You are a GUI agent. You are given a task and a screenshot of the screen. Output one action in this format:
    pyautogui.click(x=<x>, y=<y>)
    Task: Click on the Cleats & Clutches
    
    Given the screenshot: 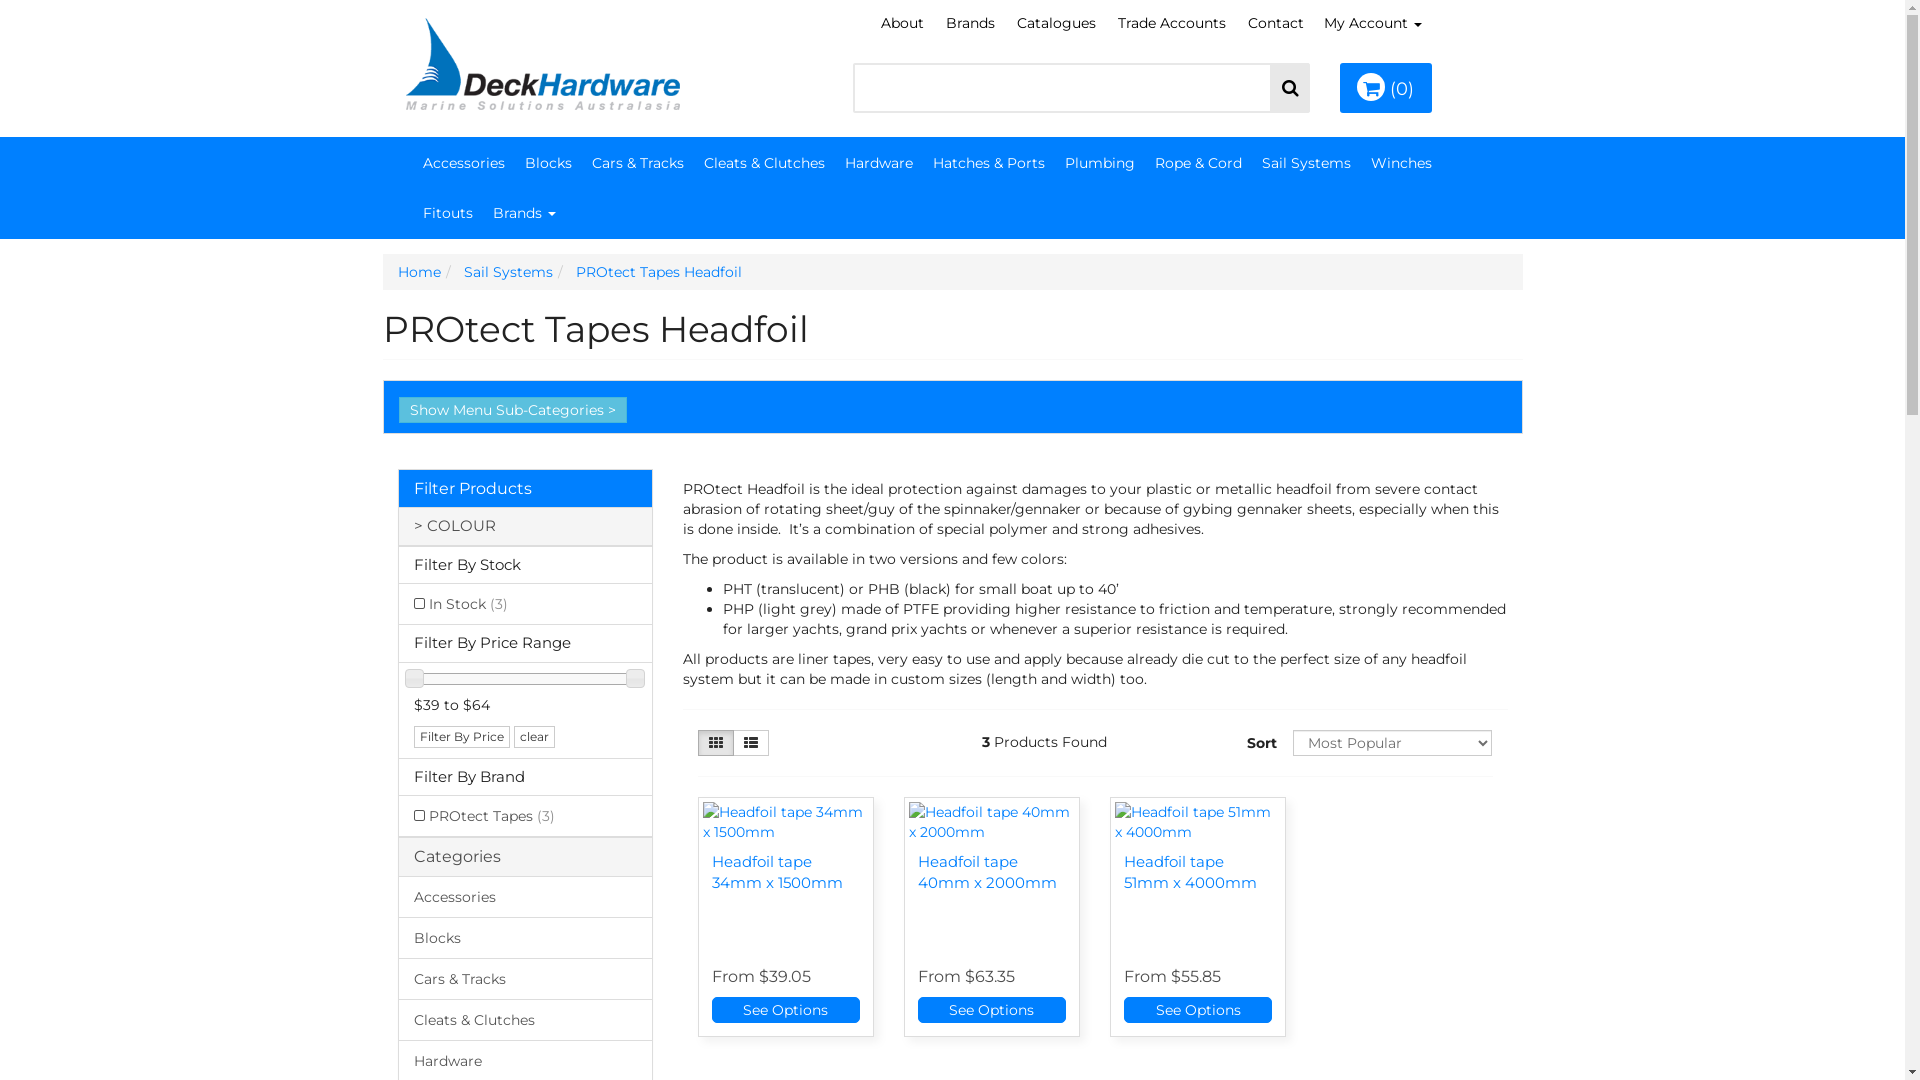 What is the action you would take?
    pyautogui.click(x=524, y=1020)
    